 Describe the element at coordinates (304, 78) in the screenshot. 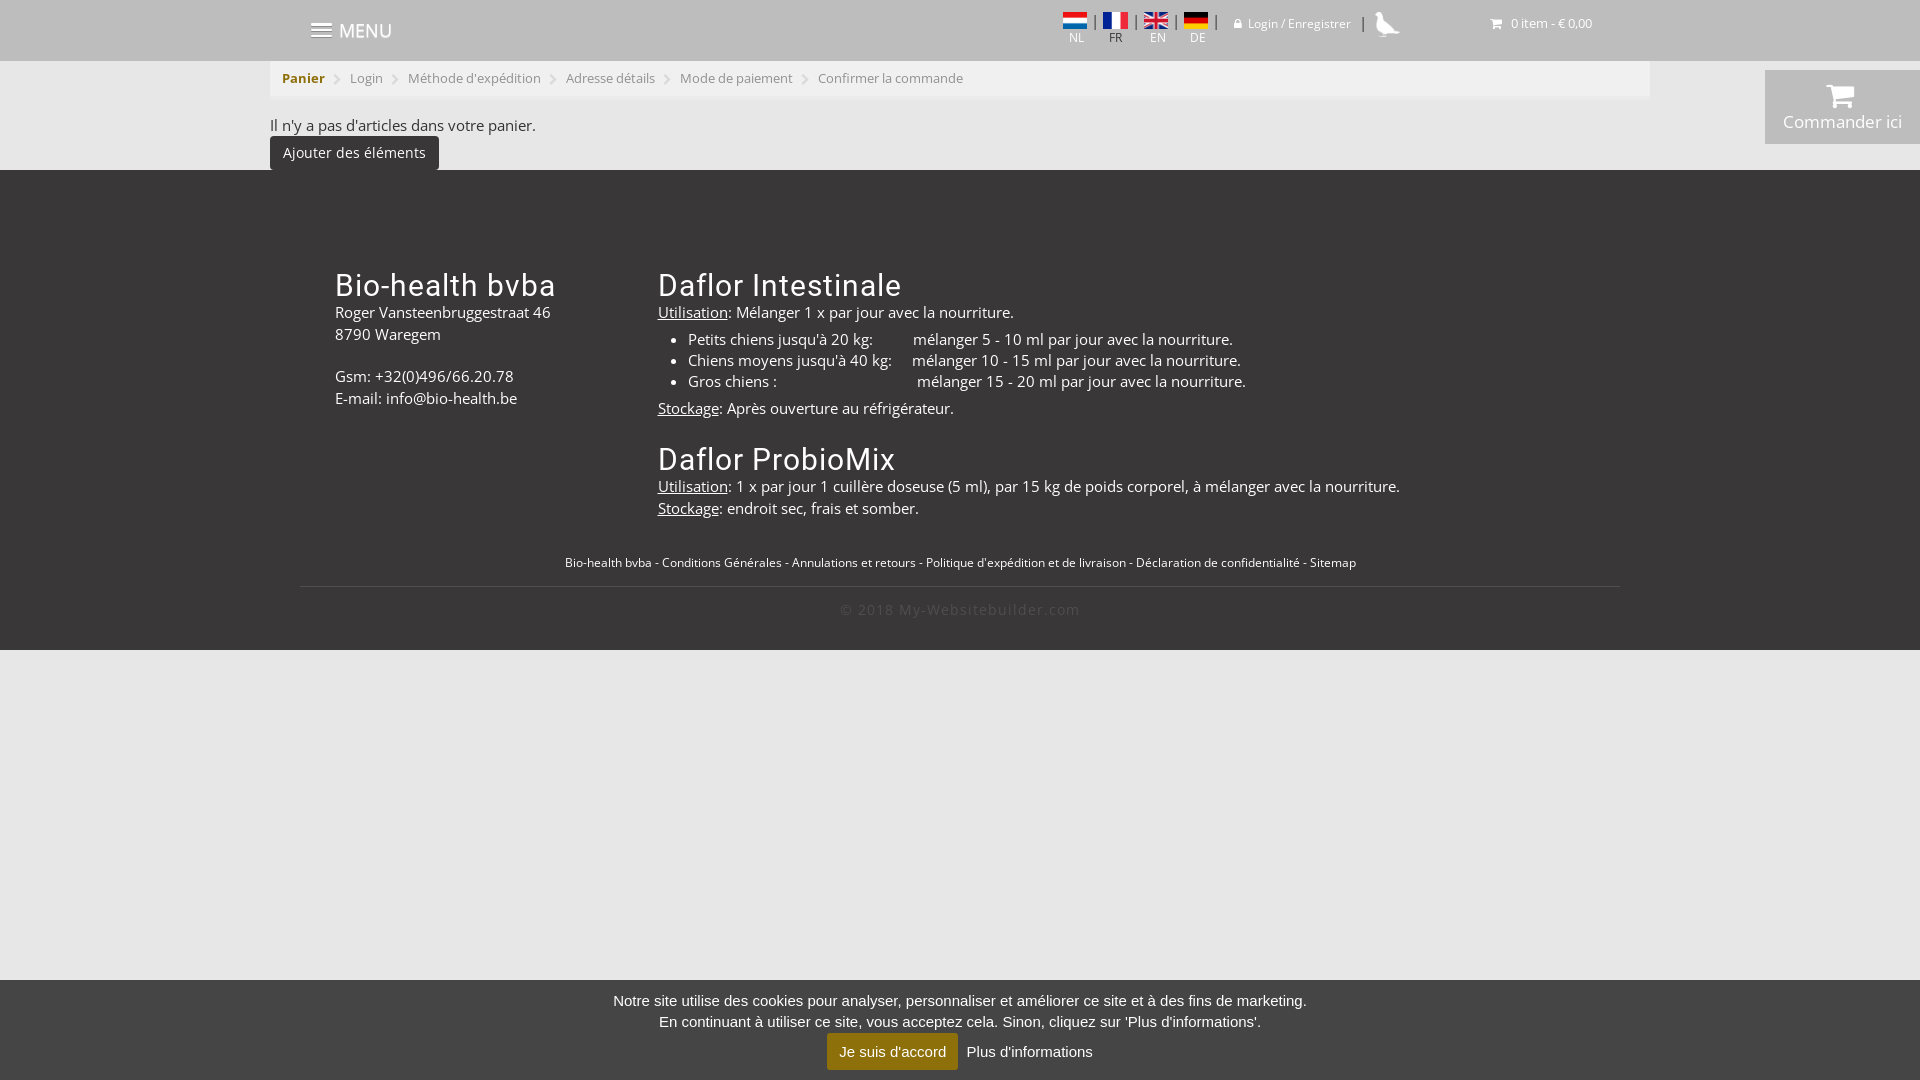

I see `Panier` at that location.